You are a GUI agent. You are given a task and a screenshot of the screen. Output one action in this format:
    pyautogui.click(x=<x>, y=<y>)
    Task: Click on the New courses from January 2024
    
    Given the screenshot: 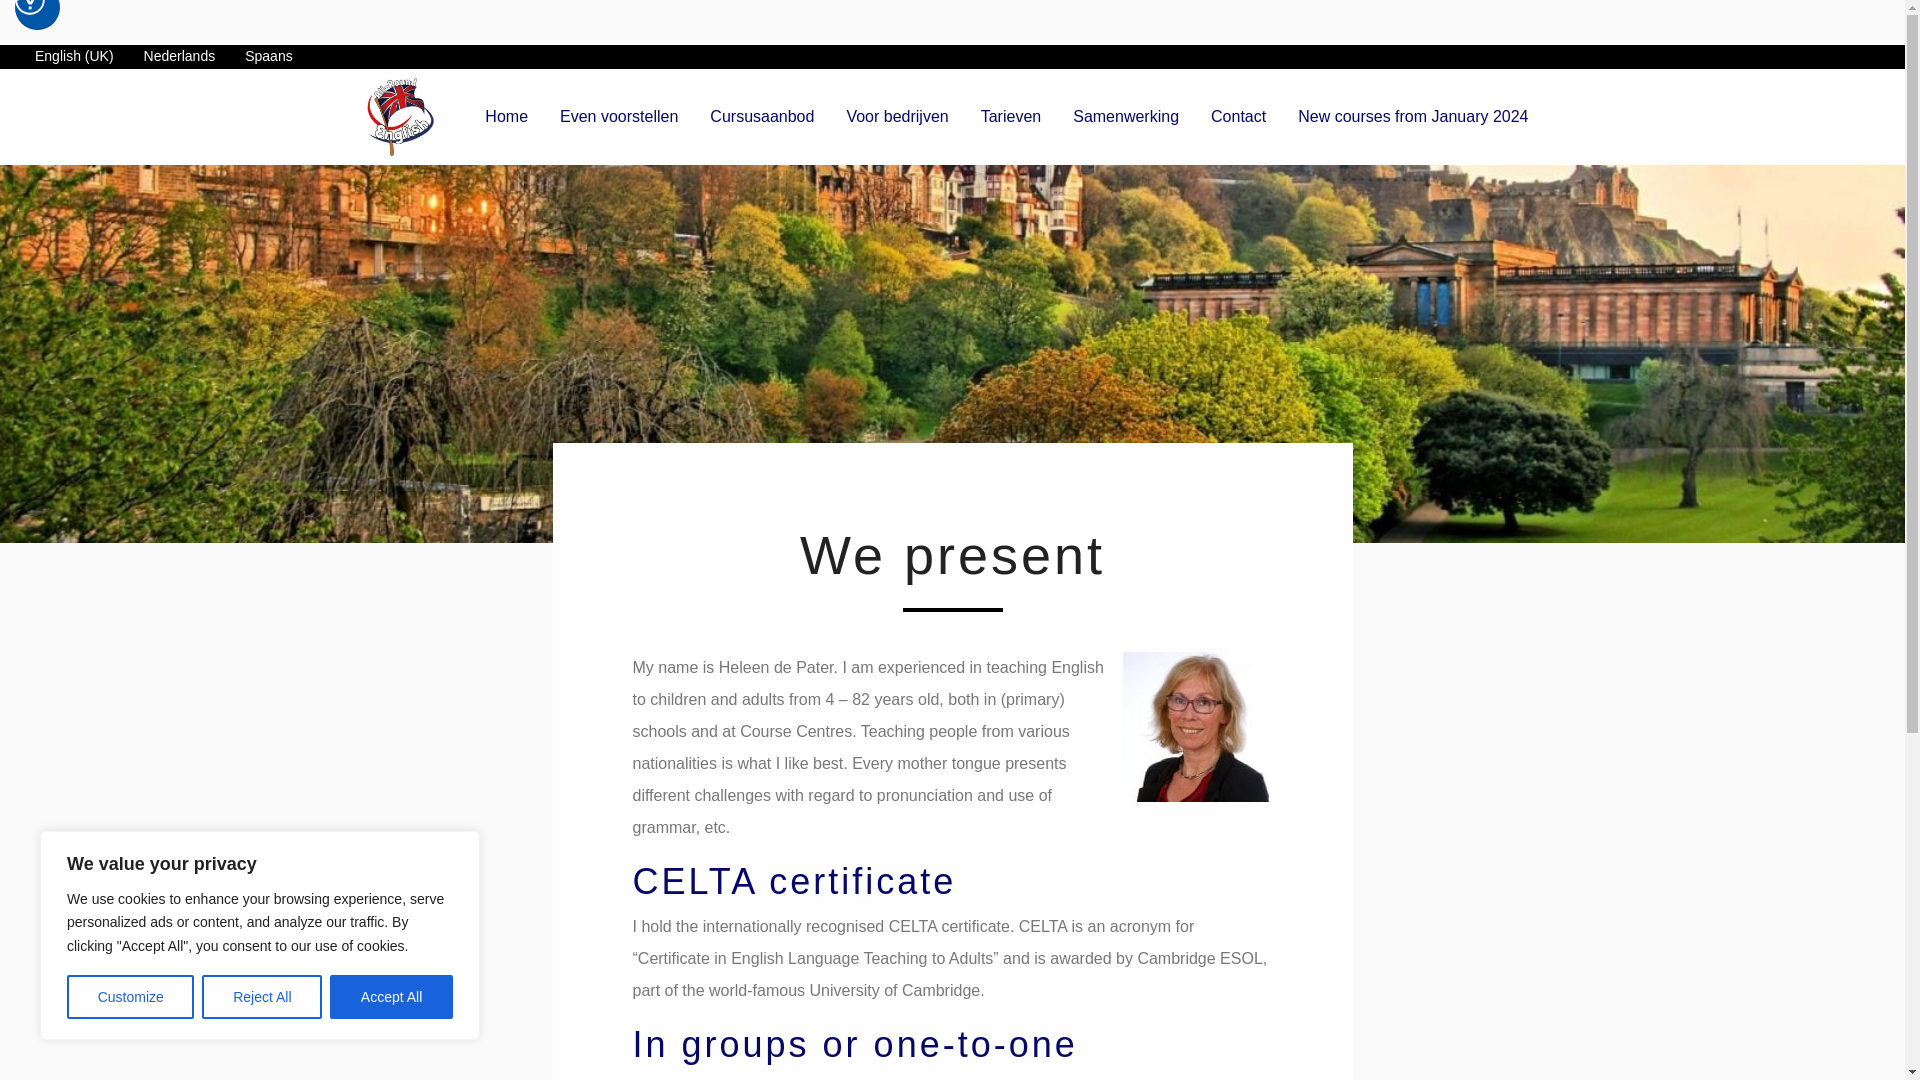 What is the action you would take?
    pyautogui.click(x=1412, y=117)
    